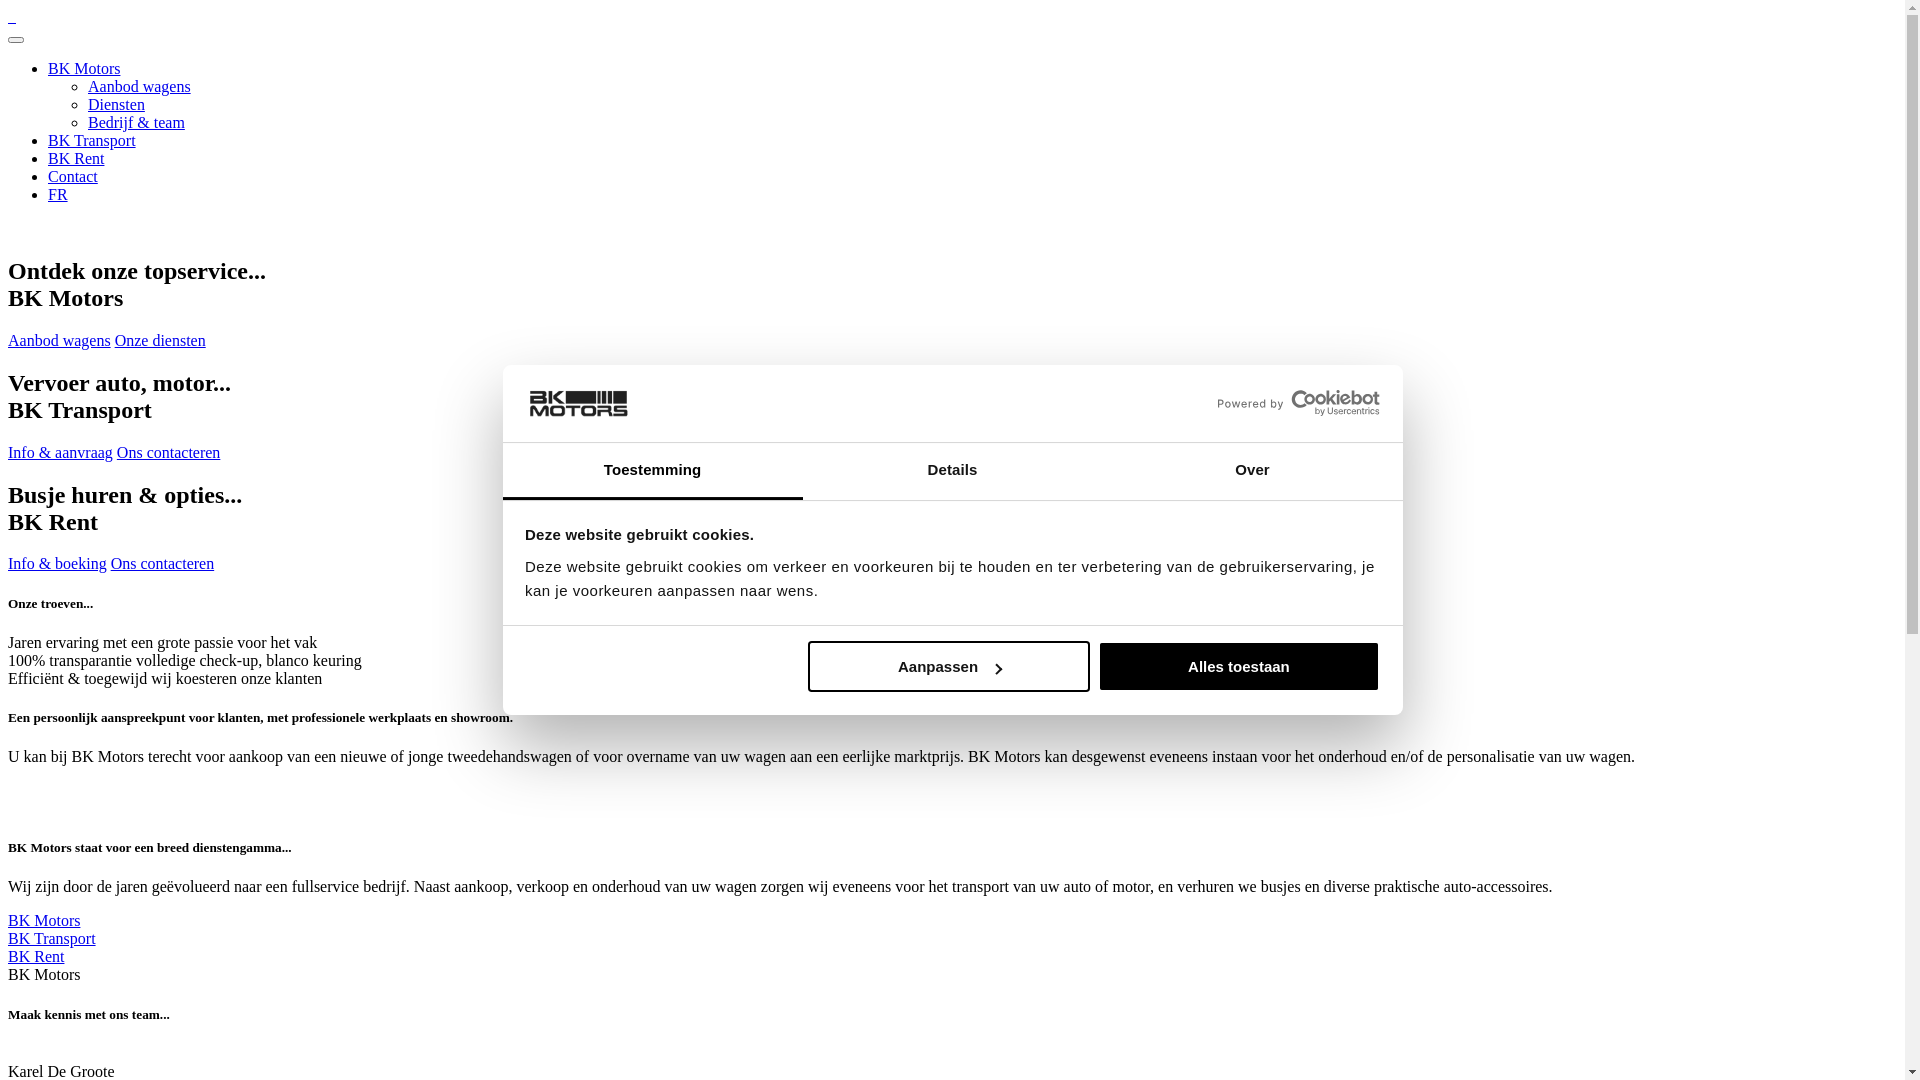 Image resolution: width=1920 pixels, height=1080 pixels. I want to click on Ons contacteren, so click(163, 564).